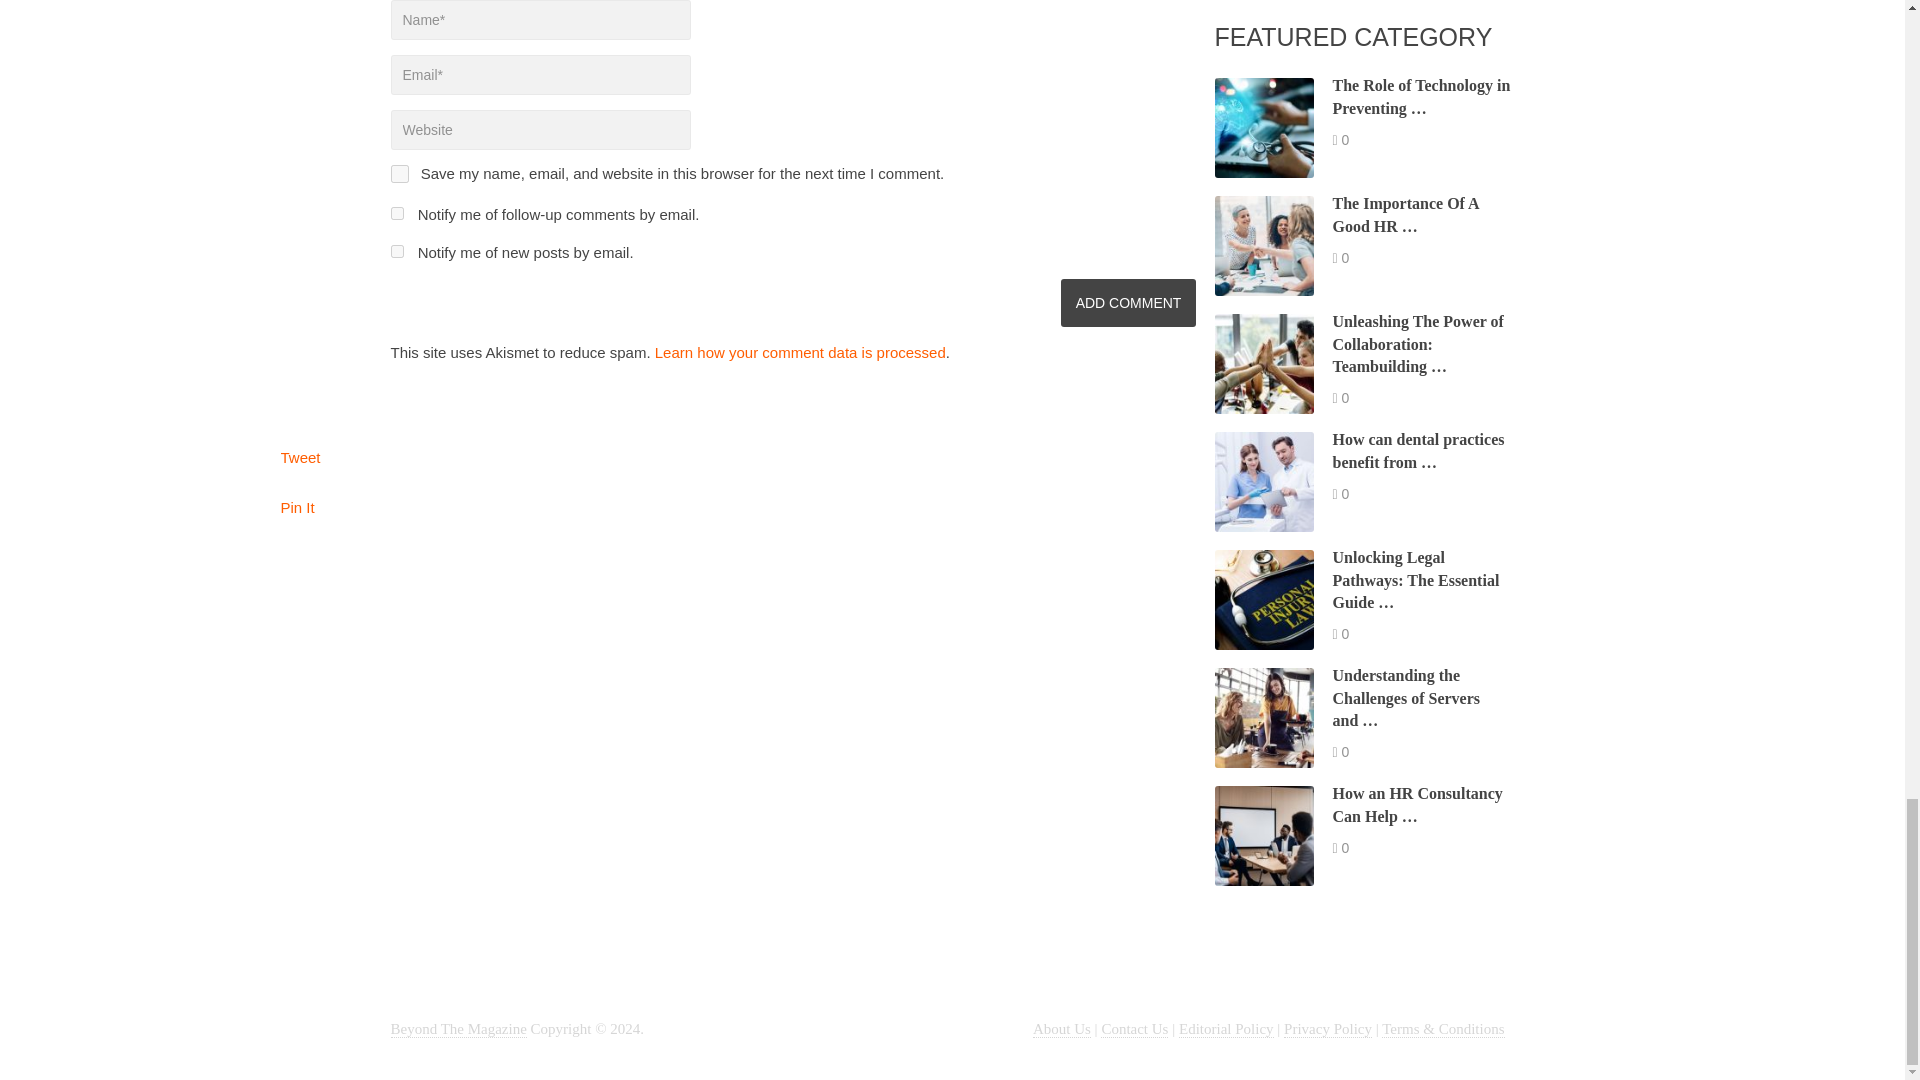  I want to click on subscribe, so click(396, 214).